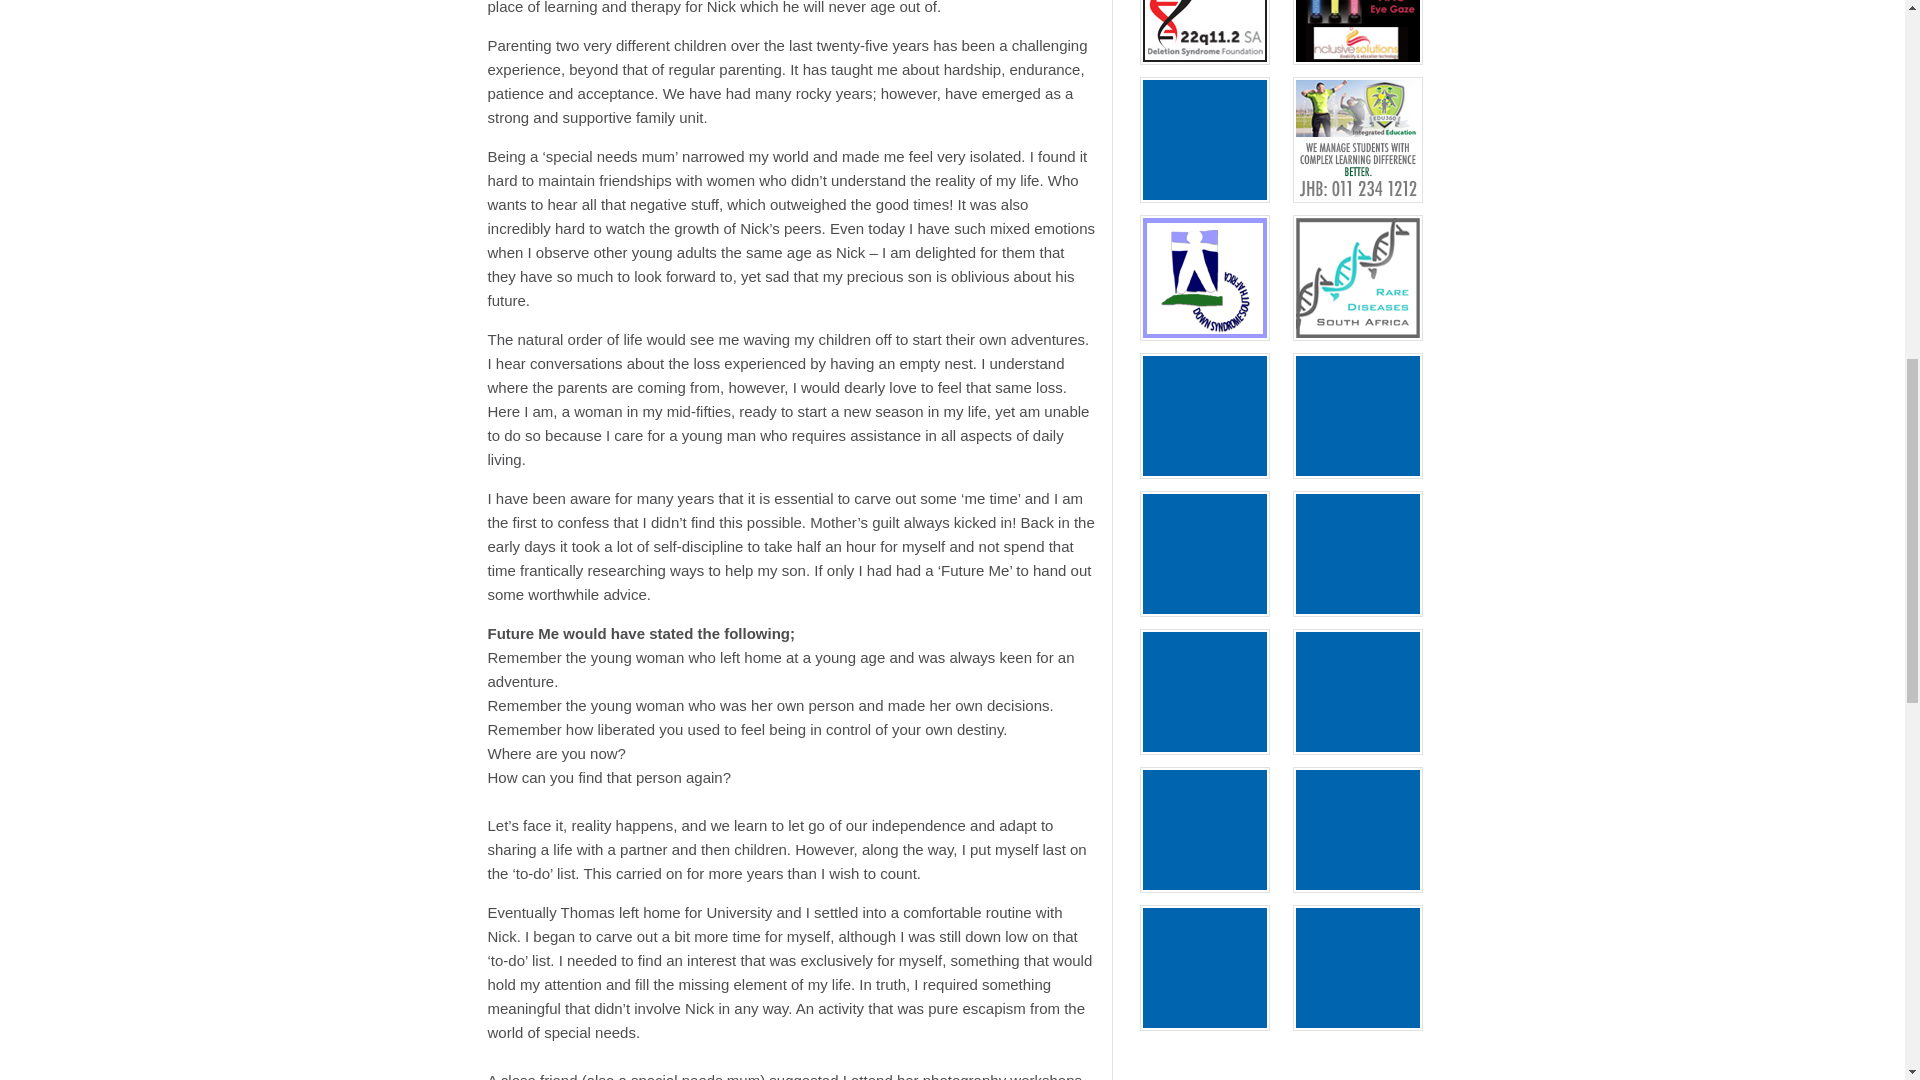  Describe the element at coordinates (1357, 8) in the screenshot. I see `Internal side Inclusive Solutions` at that location.